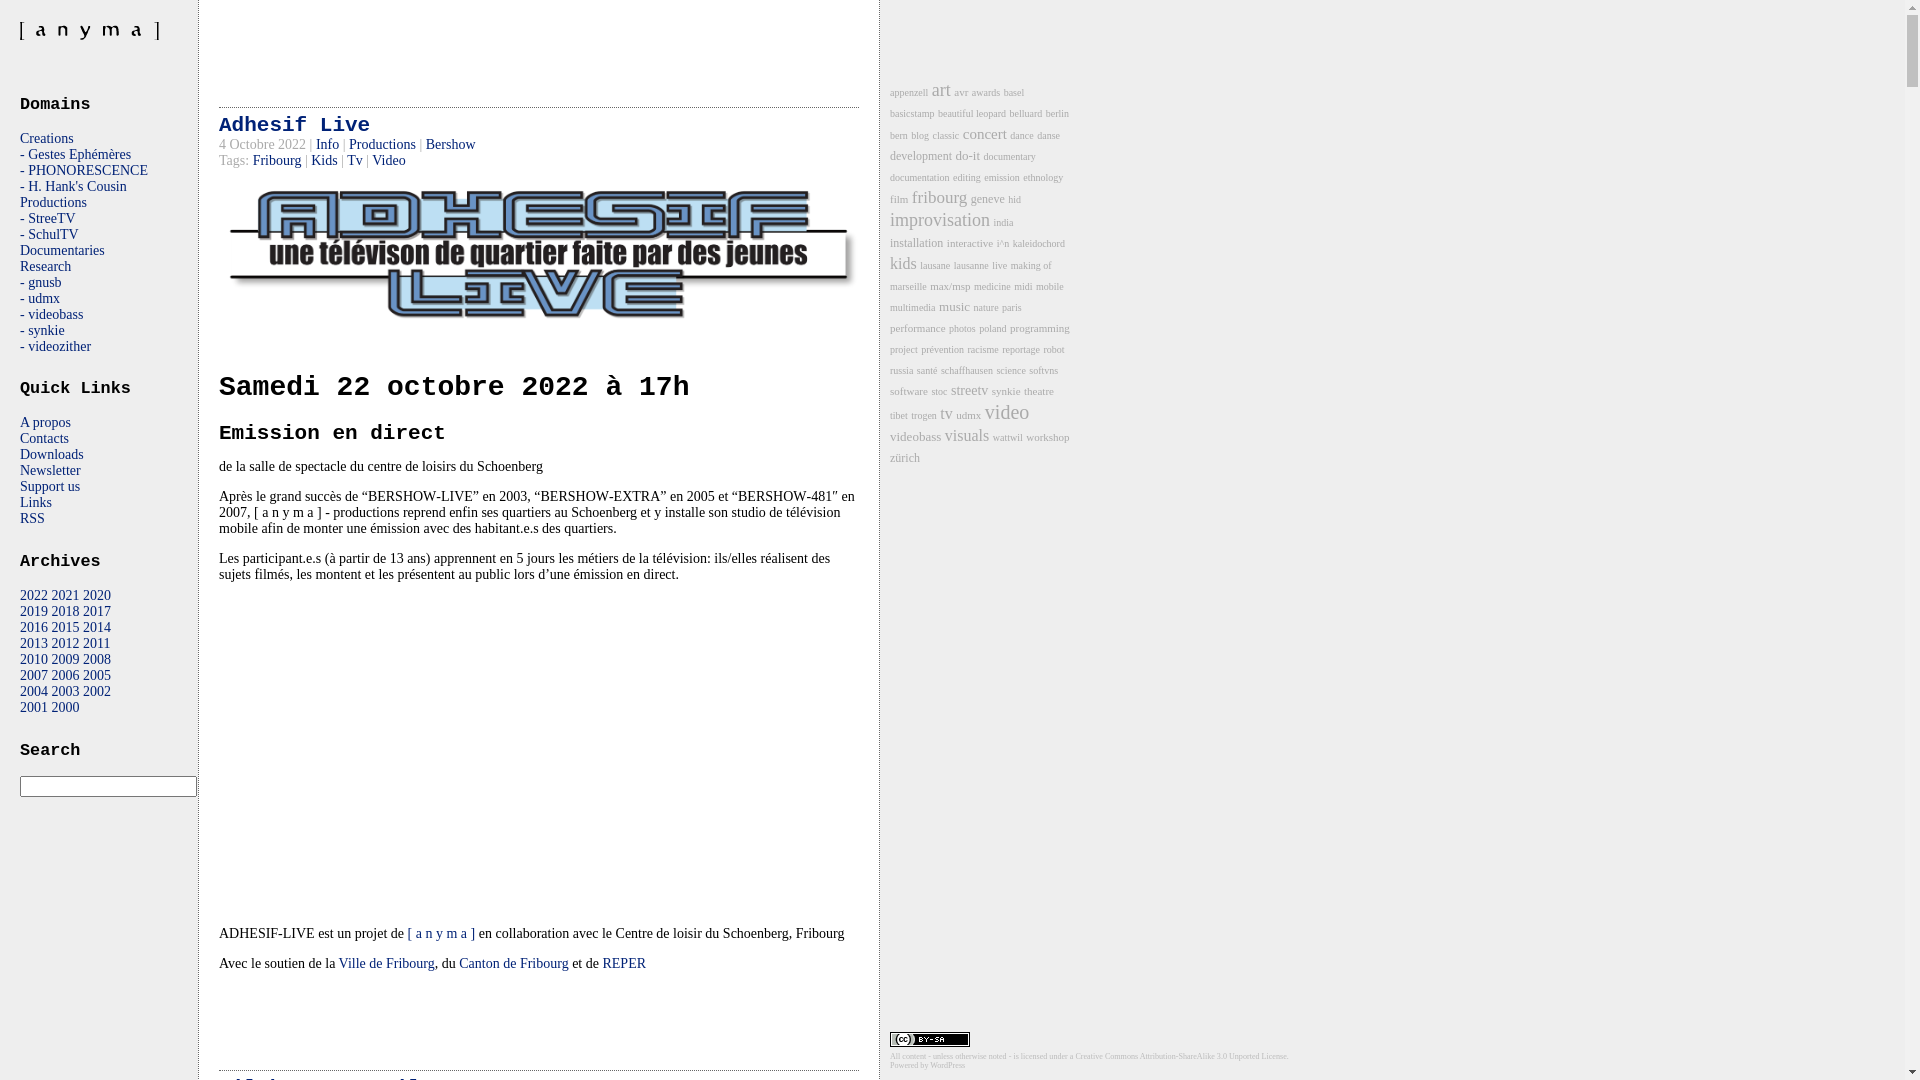  What do you see at coordinates (97, 596) in the screenshot?
I see `2020` at bounding box center [97, 596].